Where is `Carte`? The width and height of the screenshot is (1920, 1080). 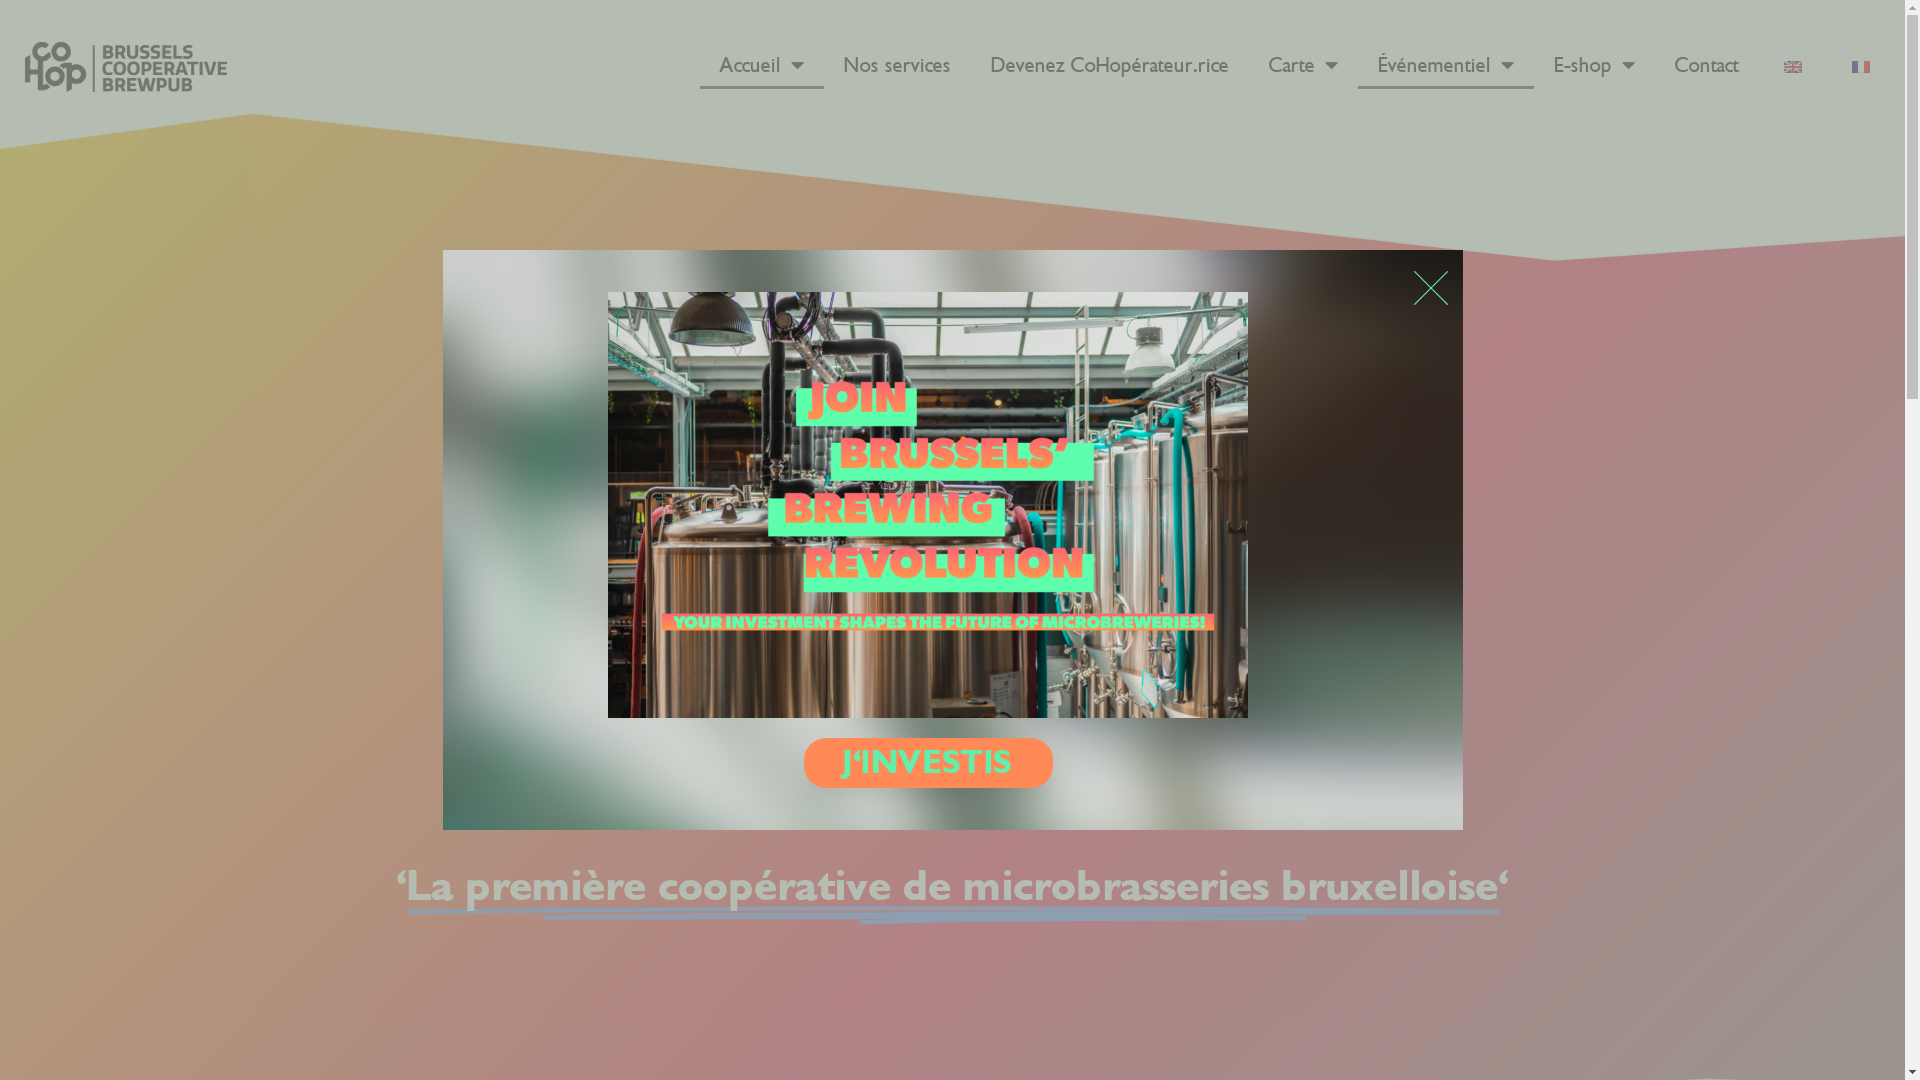
Carte is located at coordinates (1304, 66).